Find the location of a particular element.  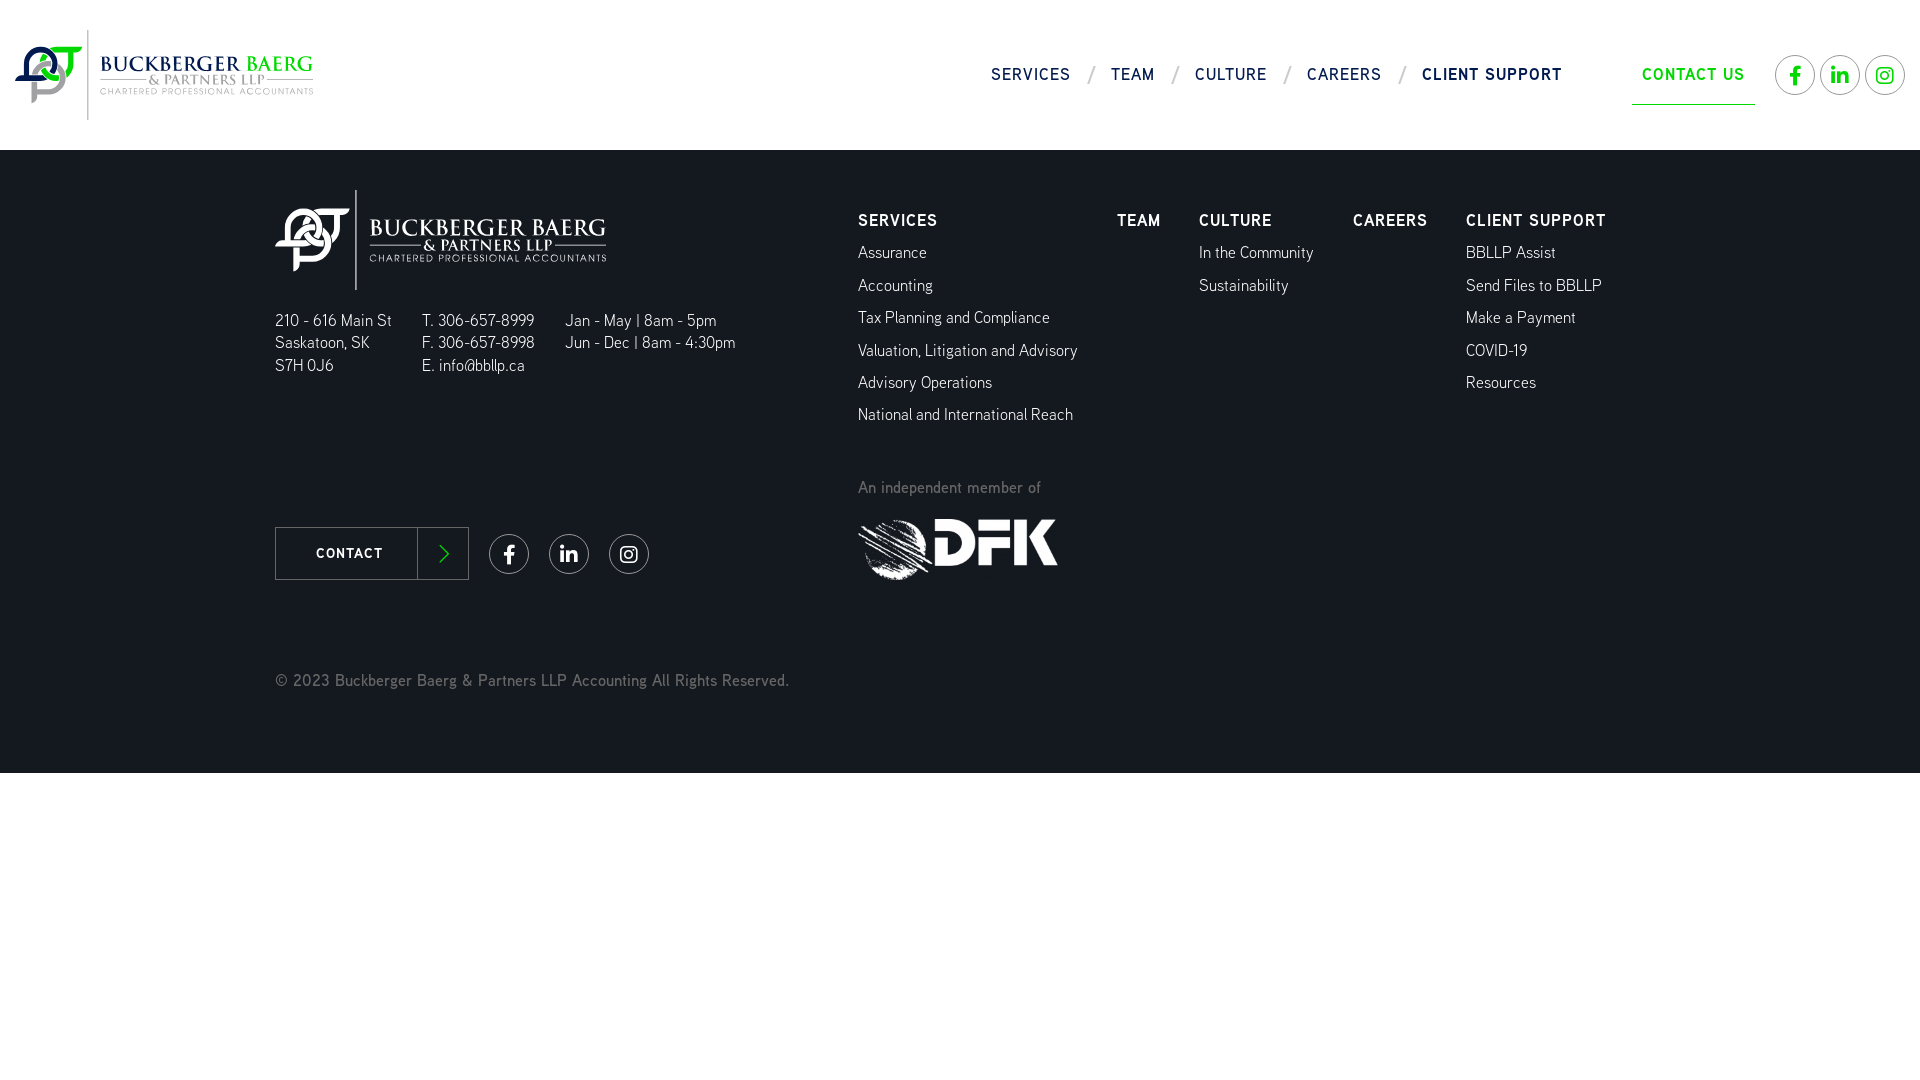

BBLLP Assist is located at coordinates (1511, 252).